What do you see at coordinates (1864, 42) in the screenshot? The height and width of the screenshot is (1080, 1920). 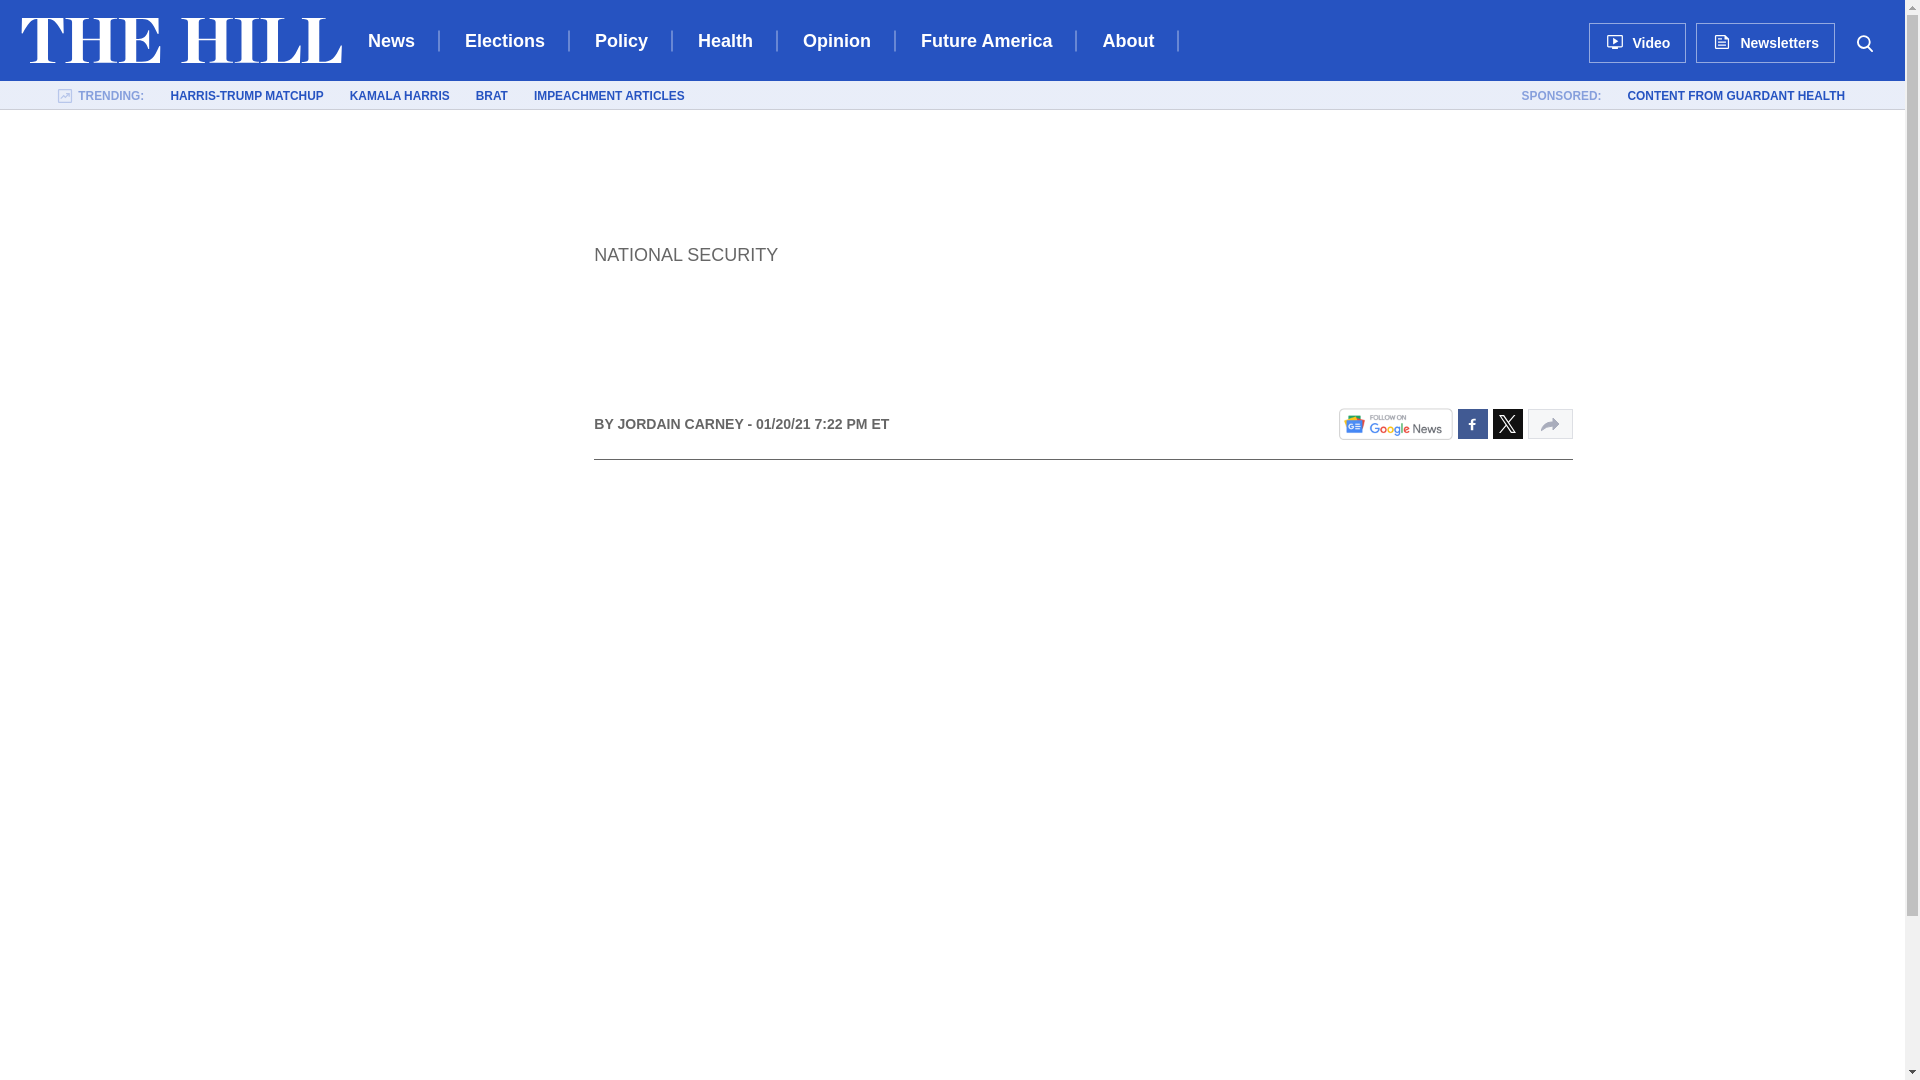 I see `Search` at bounding box center [1864, 42].